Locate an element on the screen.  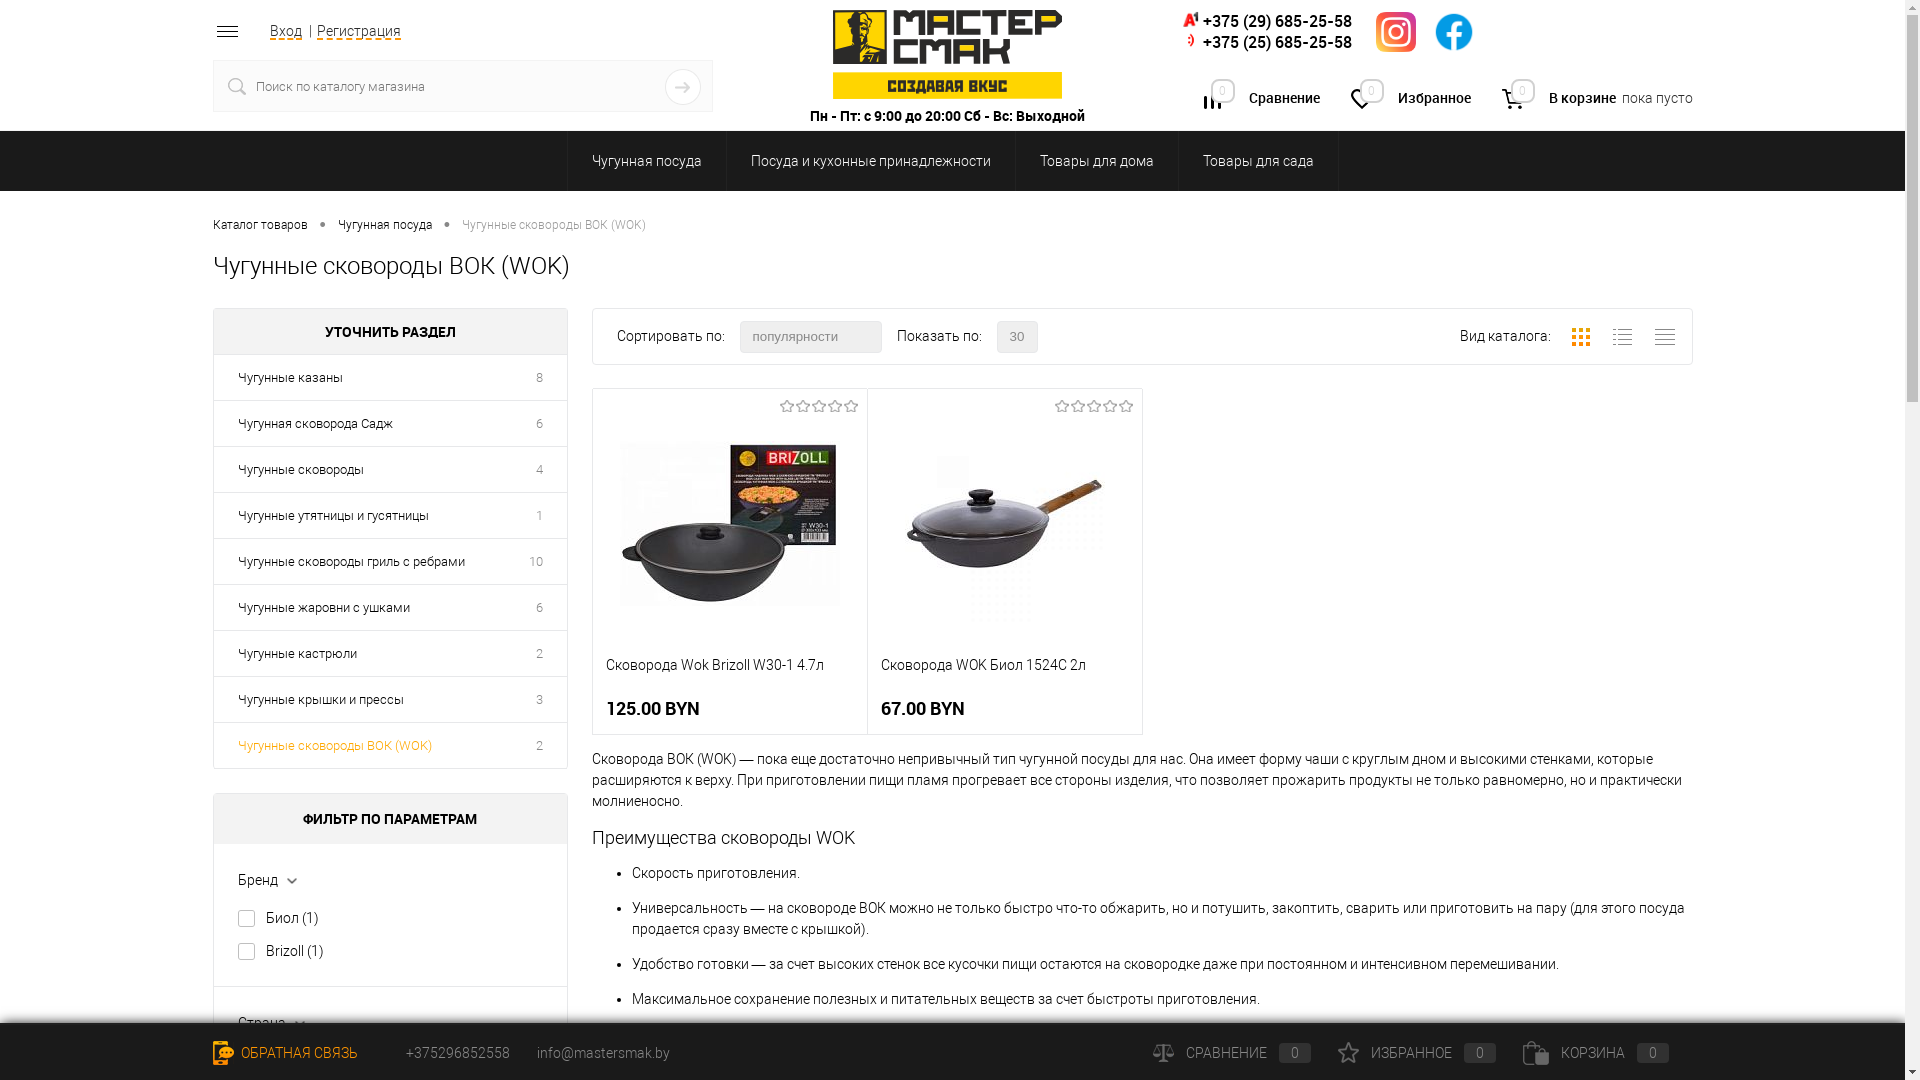
125.00 BYN is located at coordinates (730, 710).